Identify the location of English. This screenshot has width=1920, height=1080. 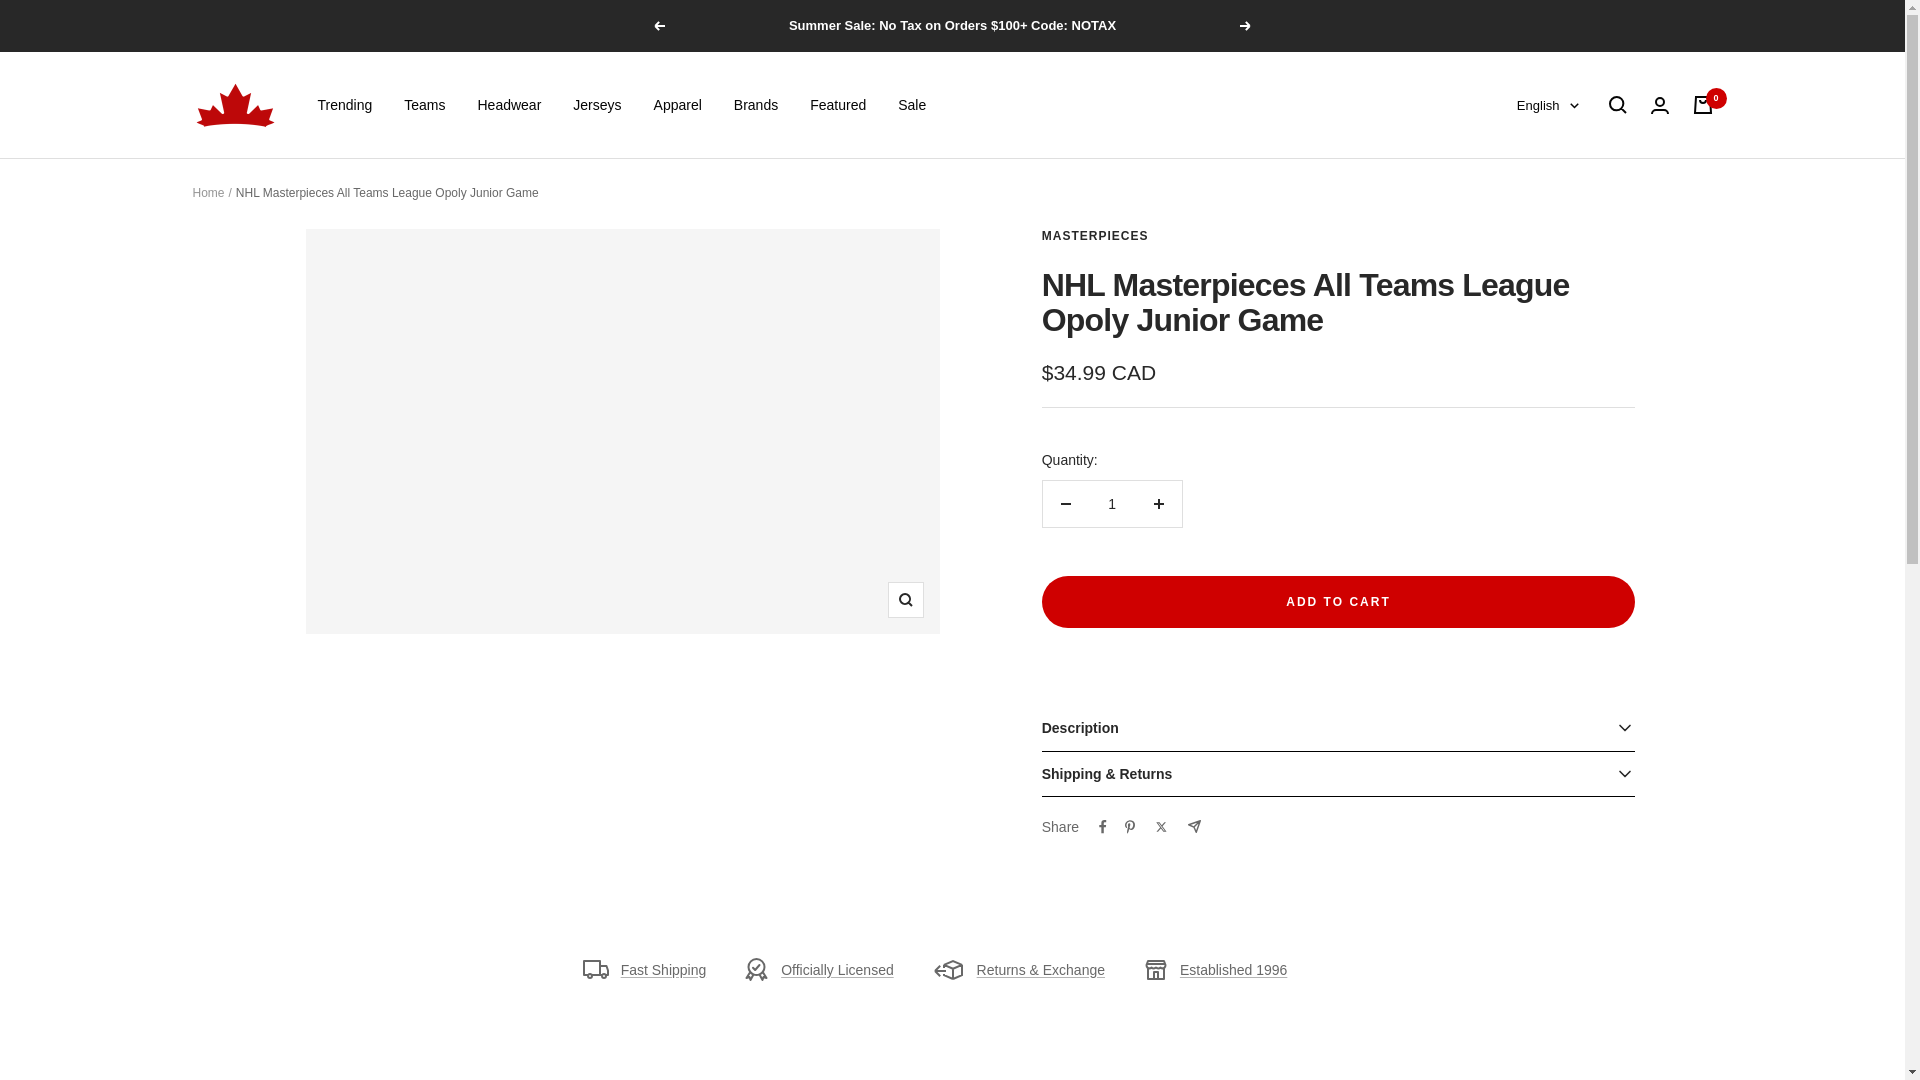
(1547, 106).